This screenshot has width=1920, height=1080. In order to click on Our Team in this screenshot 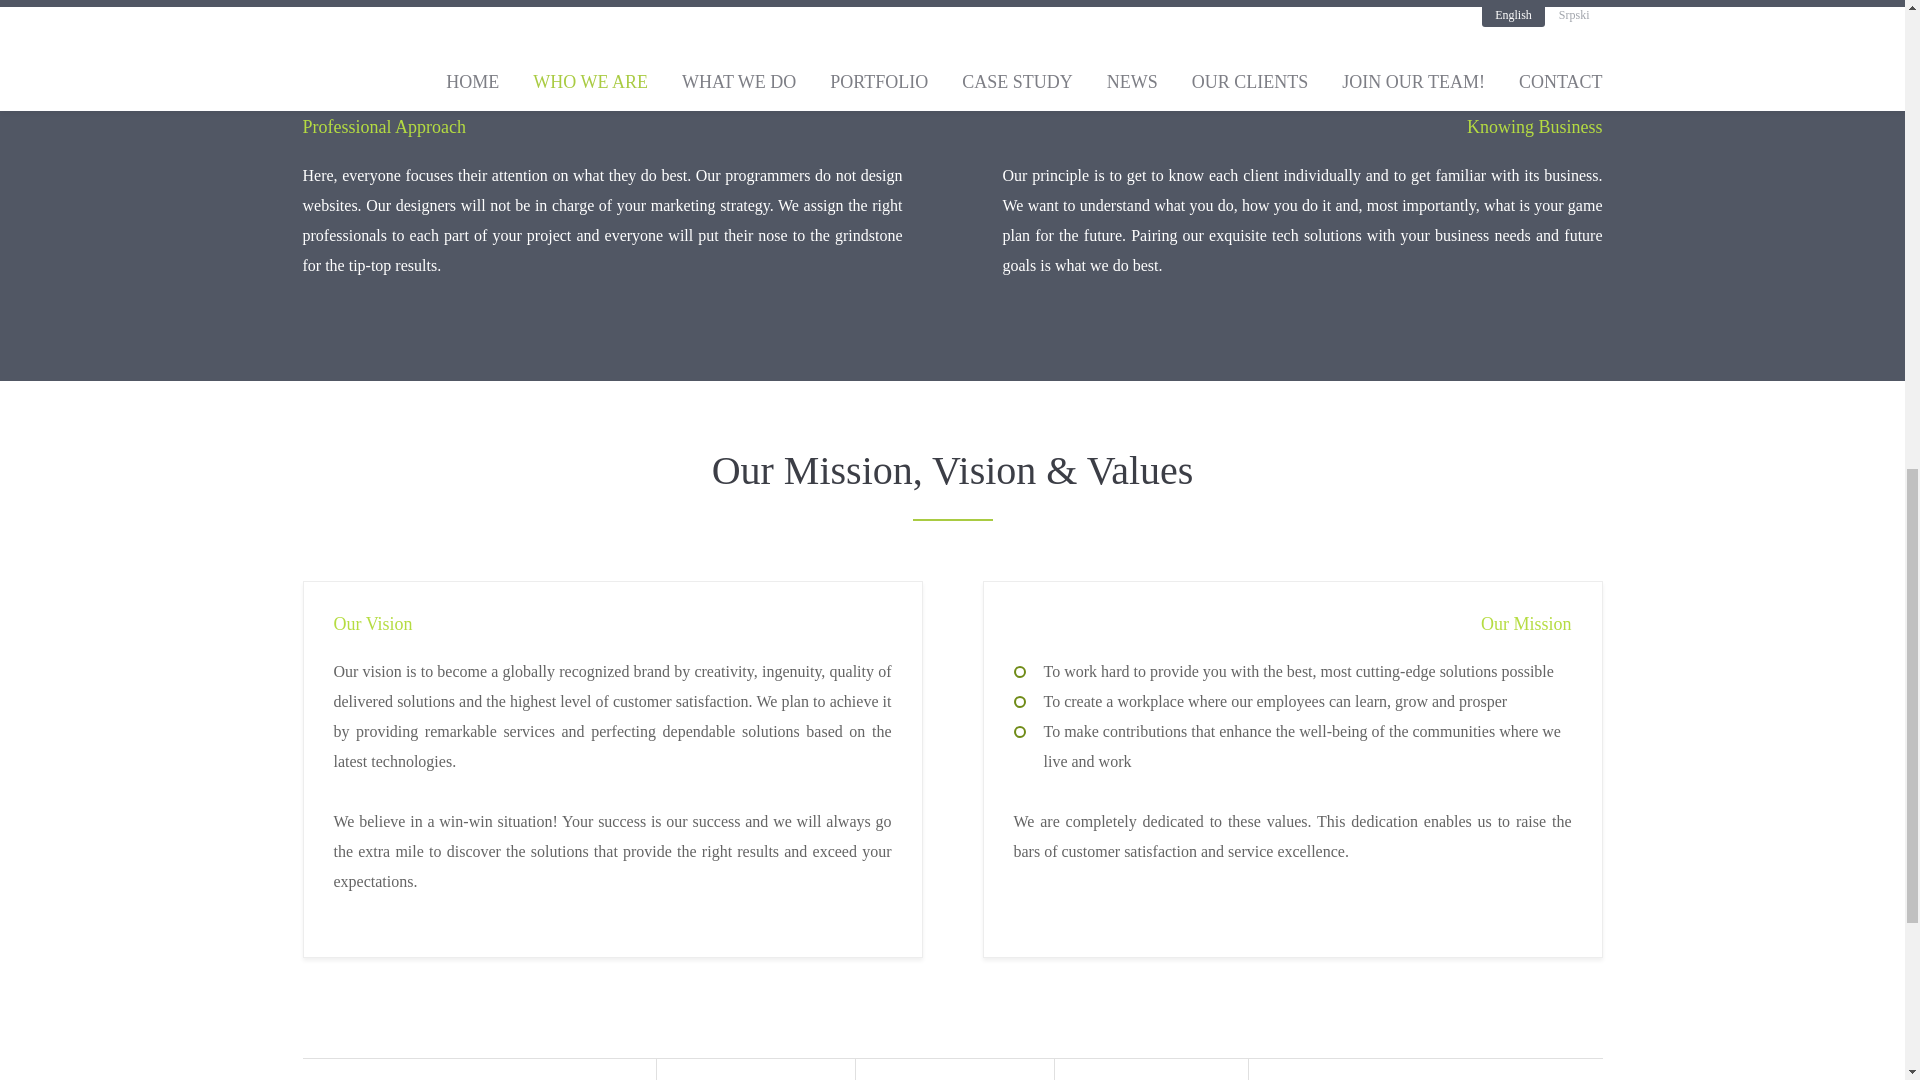, I will do `click(952, 1076)`.